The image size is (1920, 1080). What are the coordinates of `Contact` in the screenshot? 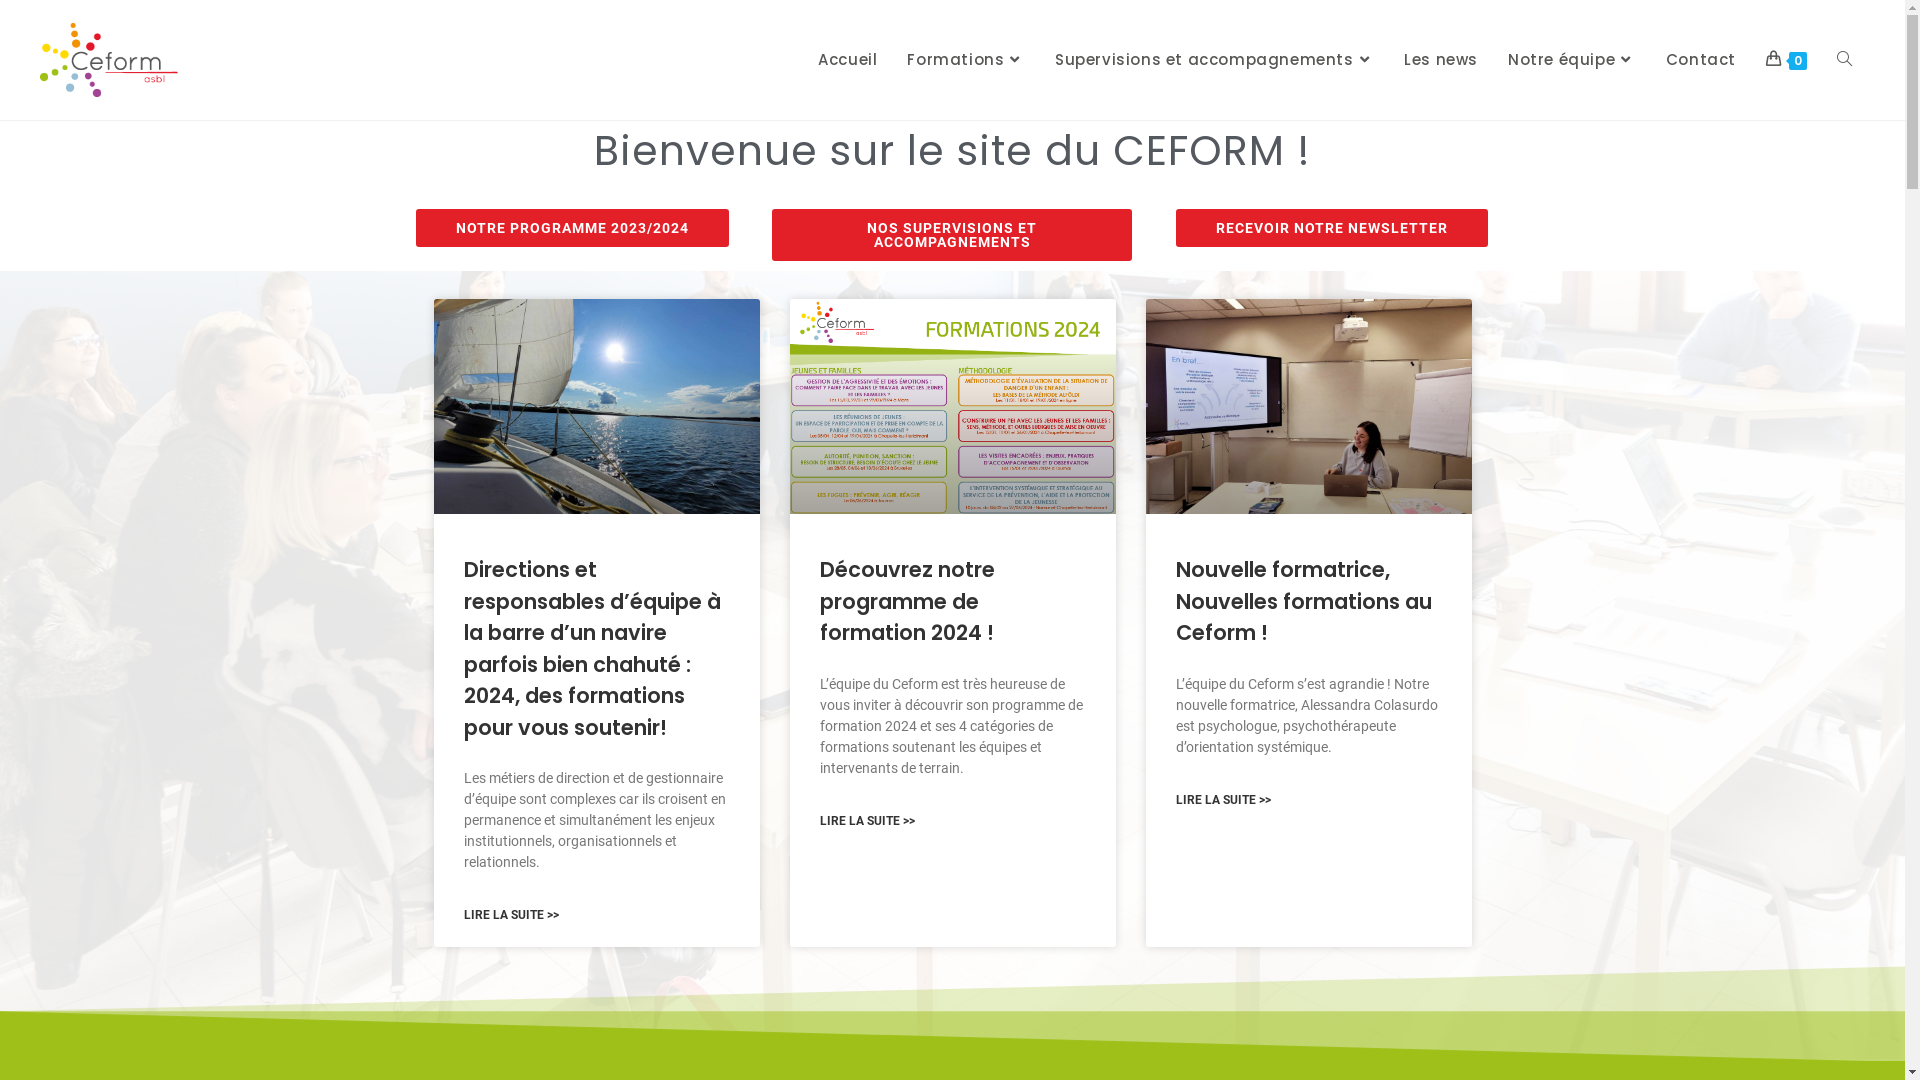 It's located at (1701, 60).